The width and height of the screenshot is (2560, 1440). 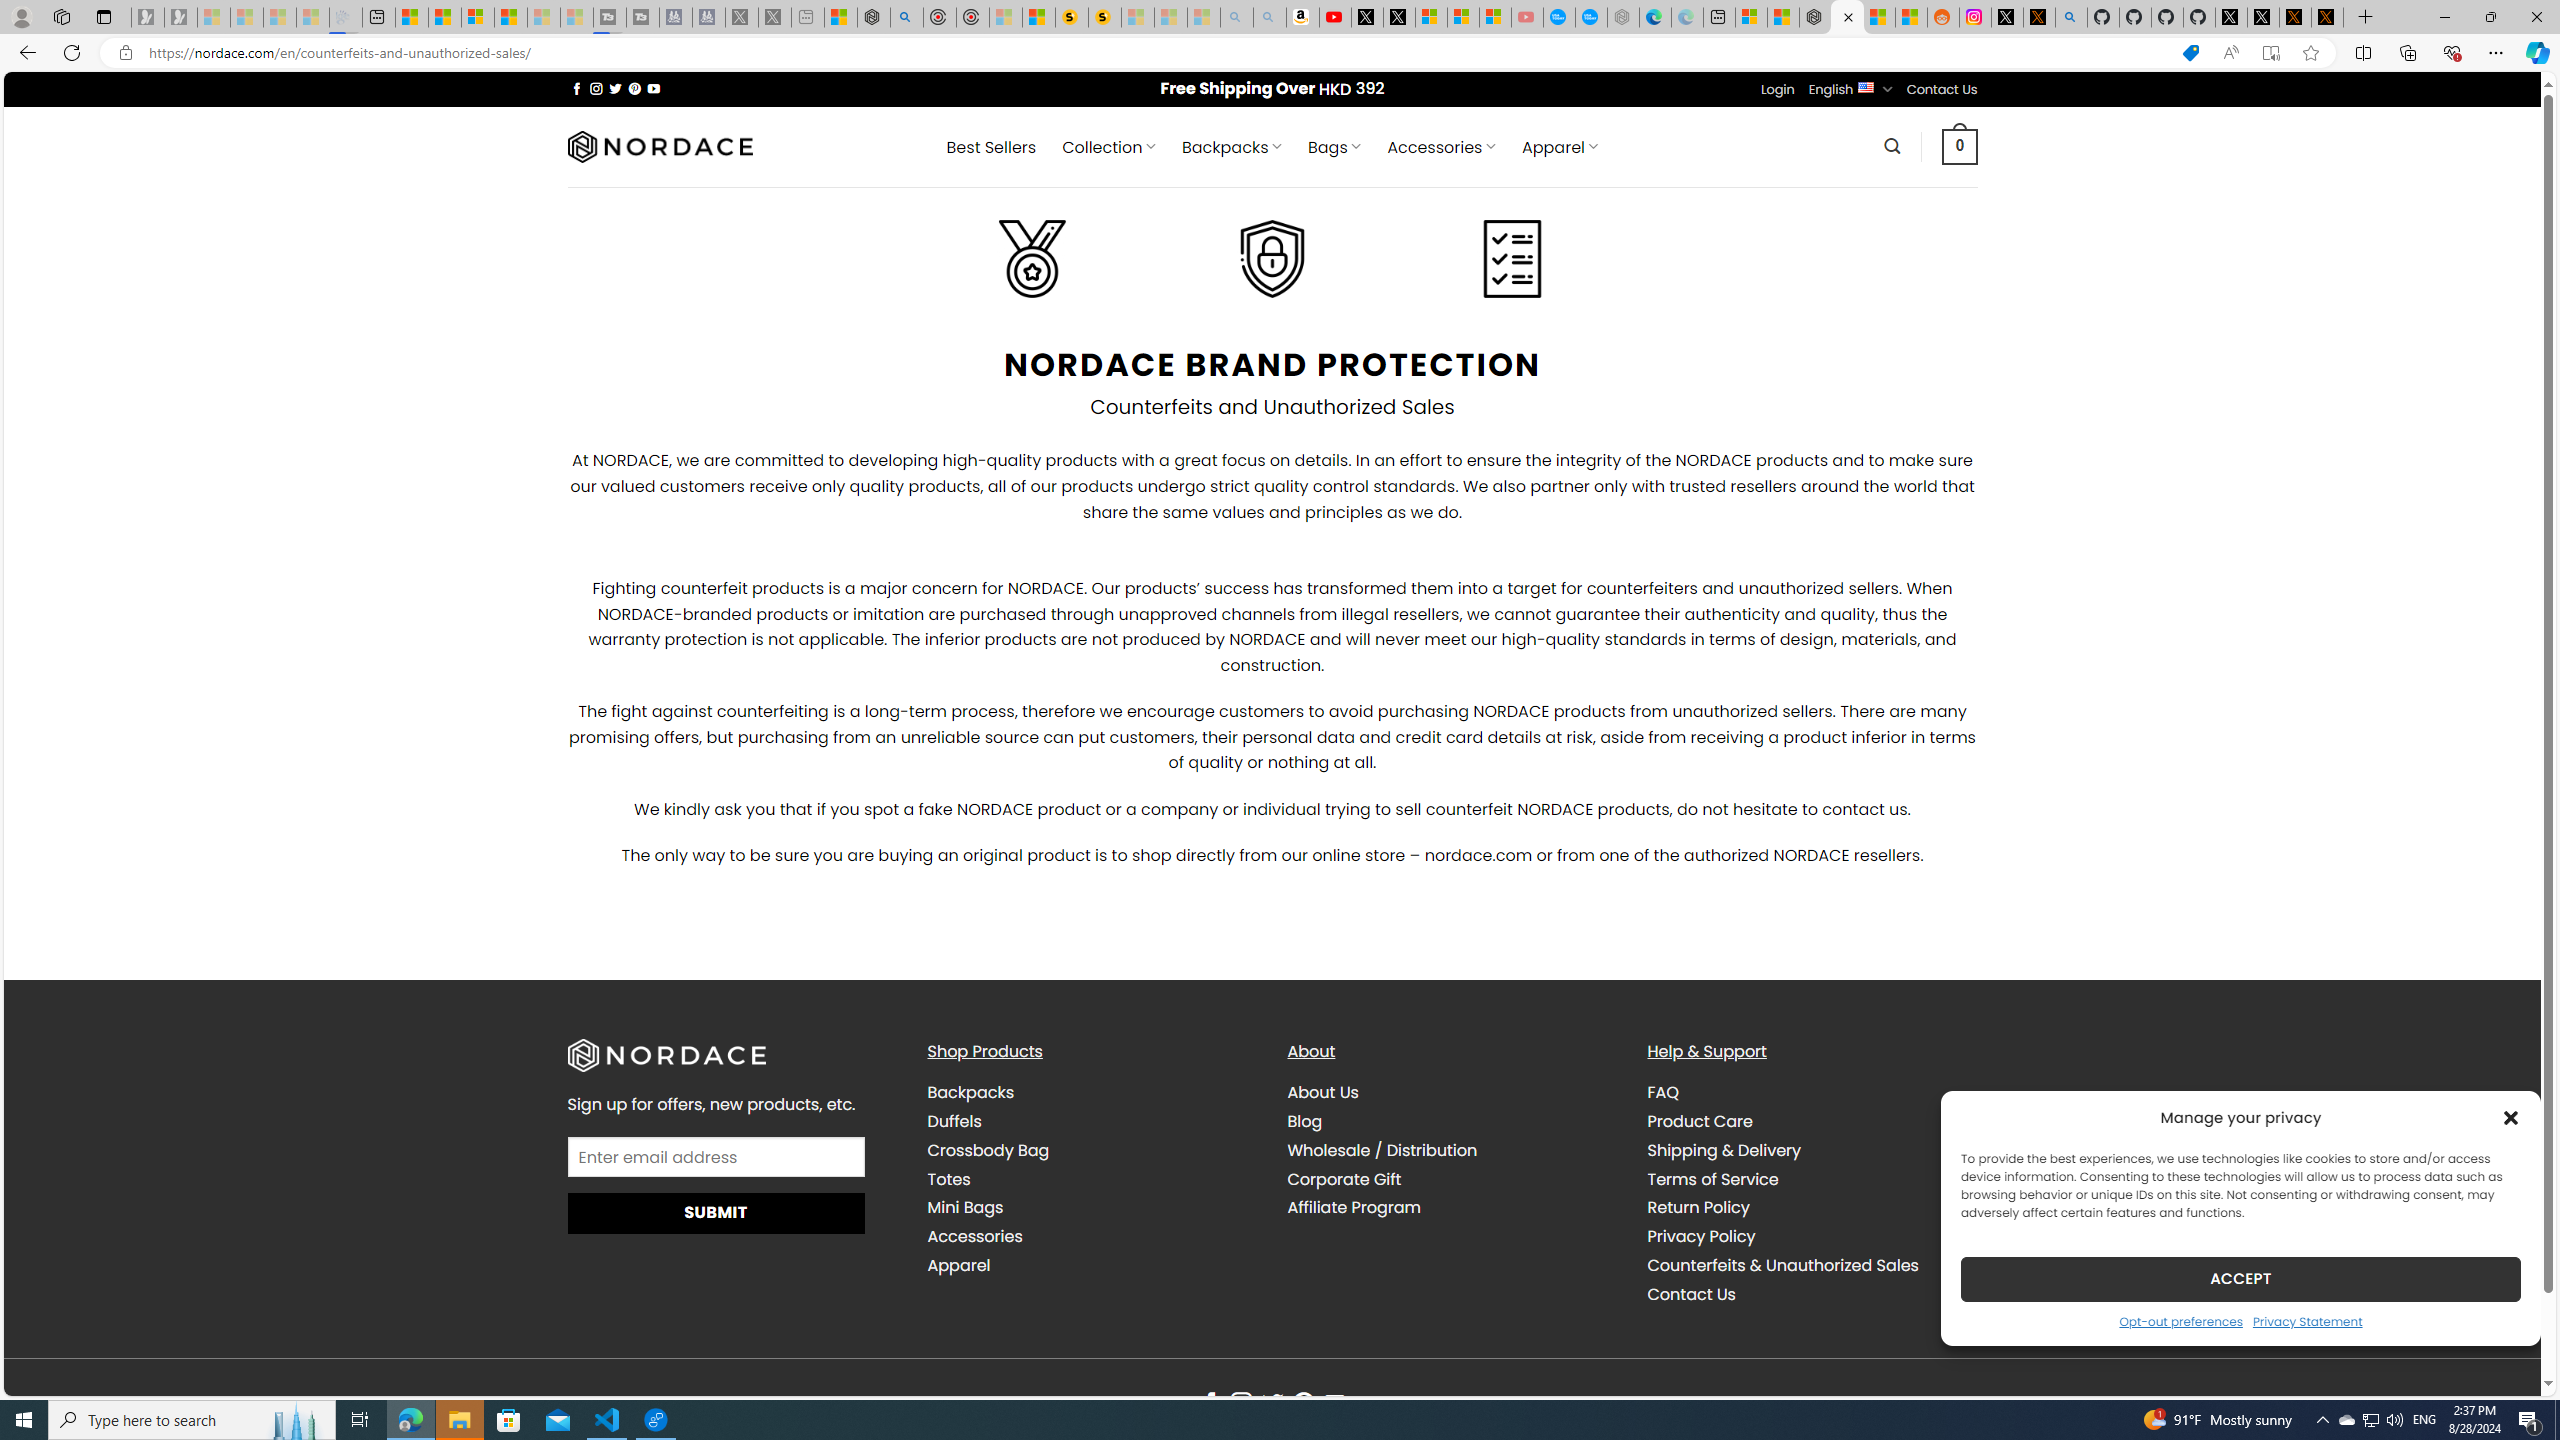 I want to click on Follow on Facebook, so click(x=1210, y=1404).